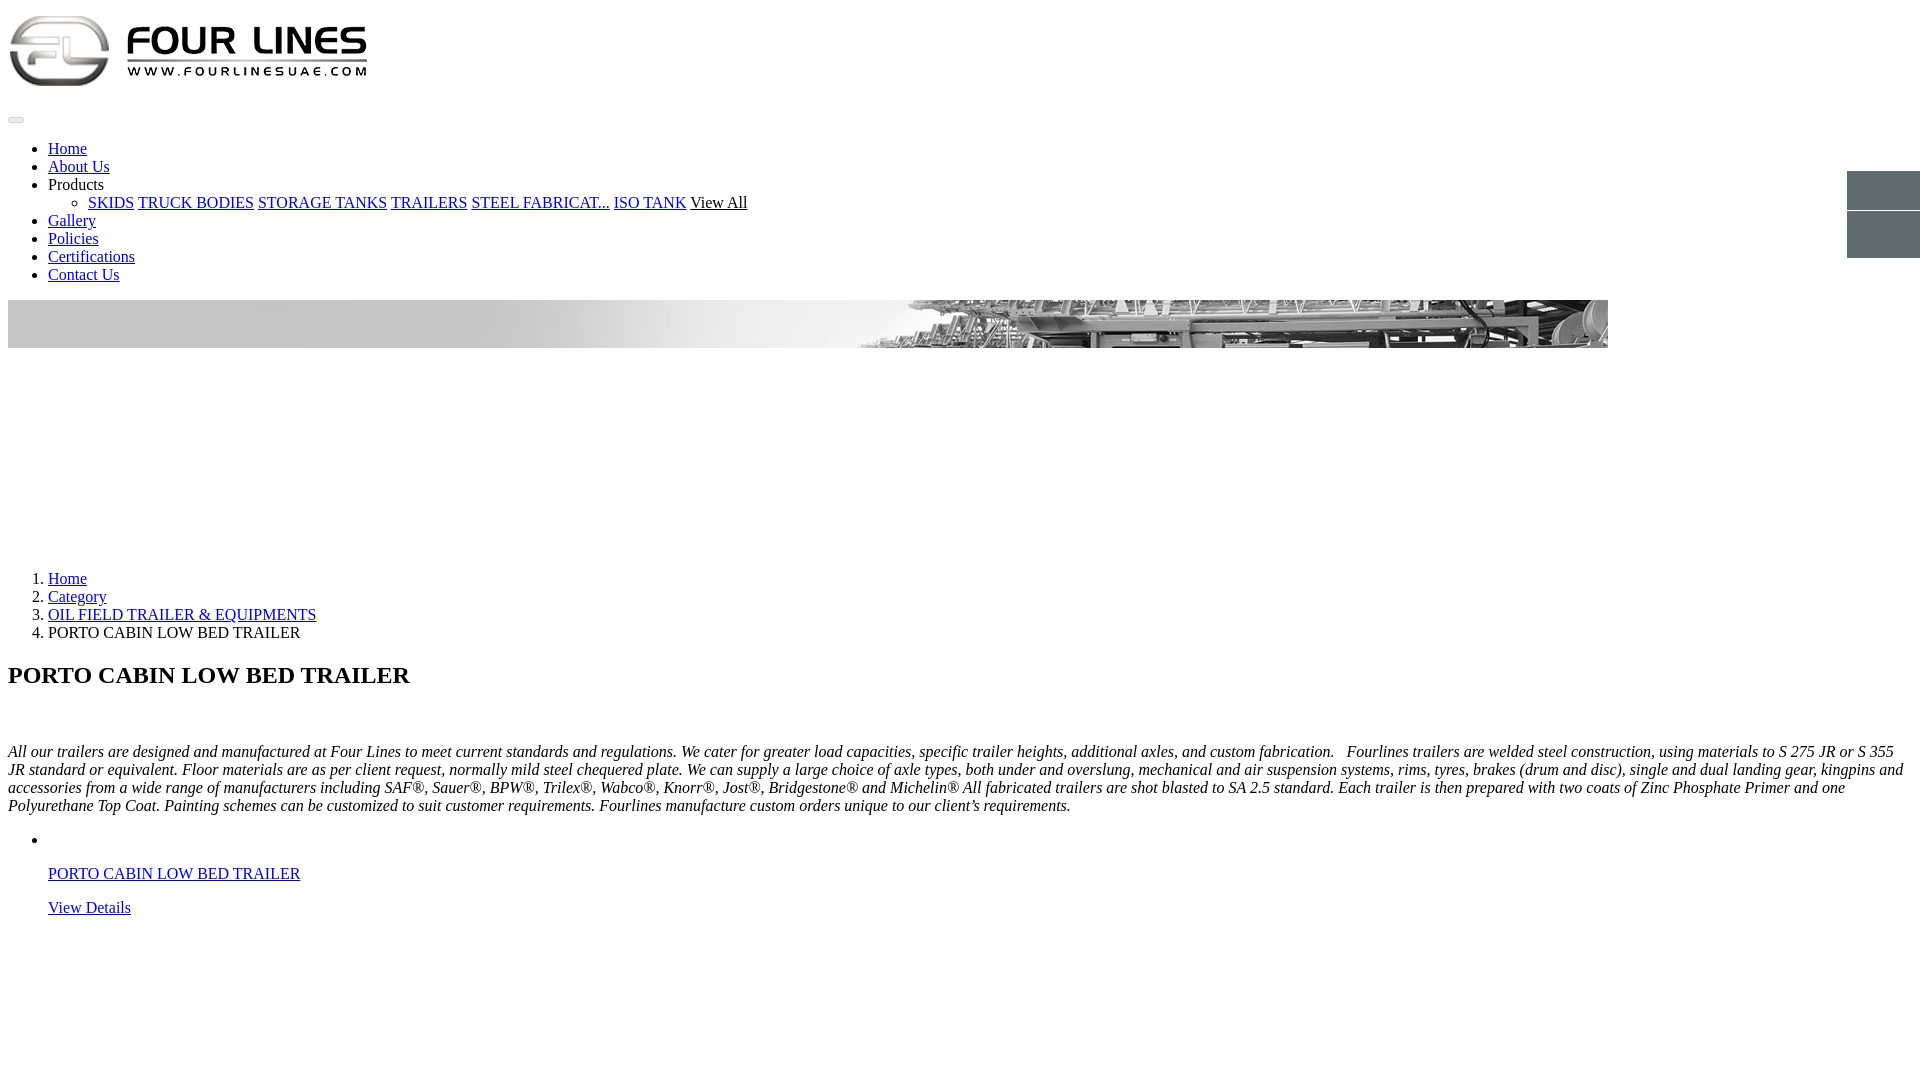 This screenshot has height=1080, width=1920. What do you see at coordinates (428, 202) in the screenshot?
I see `TRAILERS` at bounding box center [428, 202].